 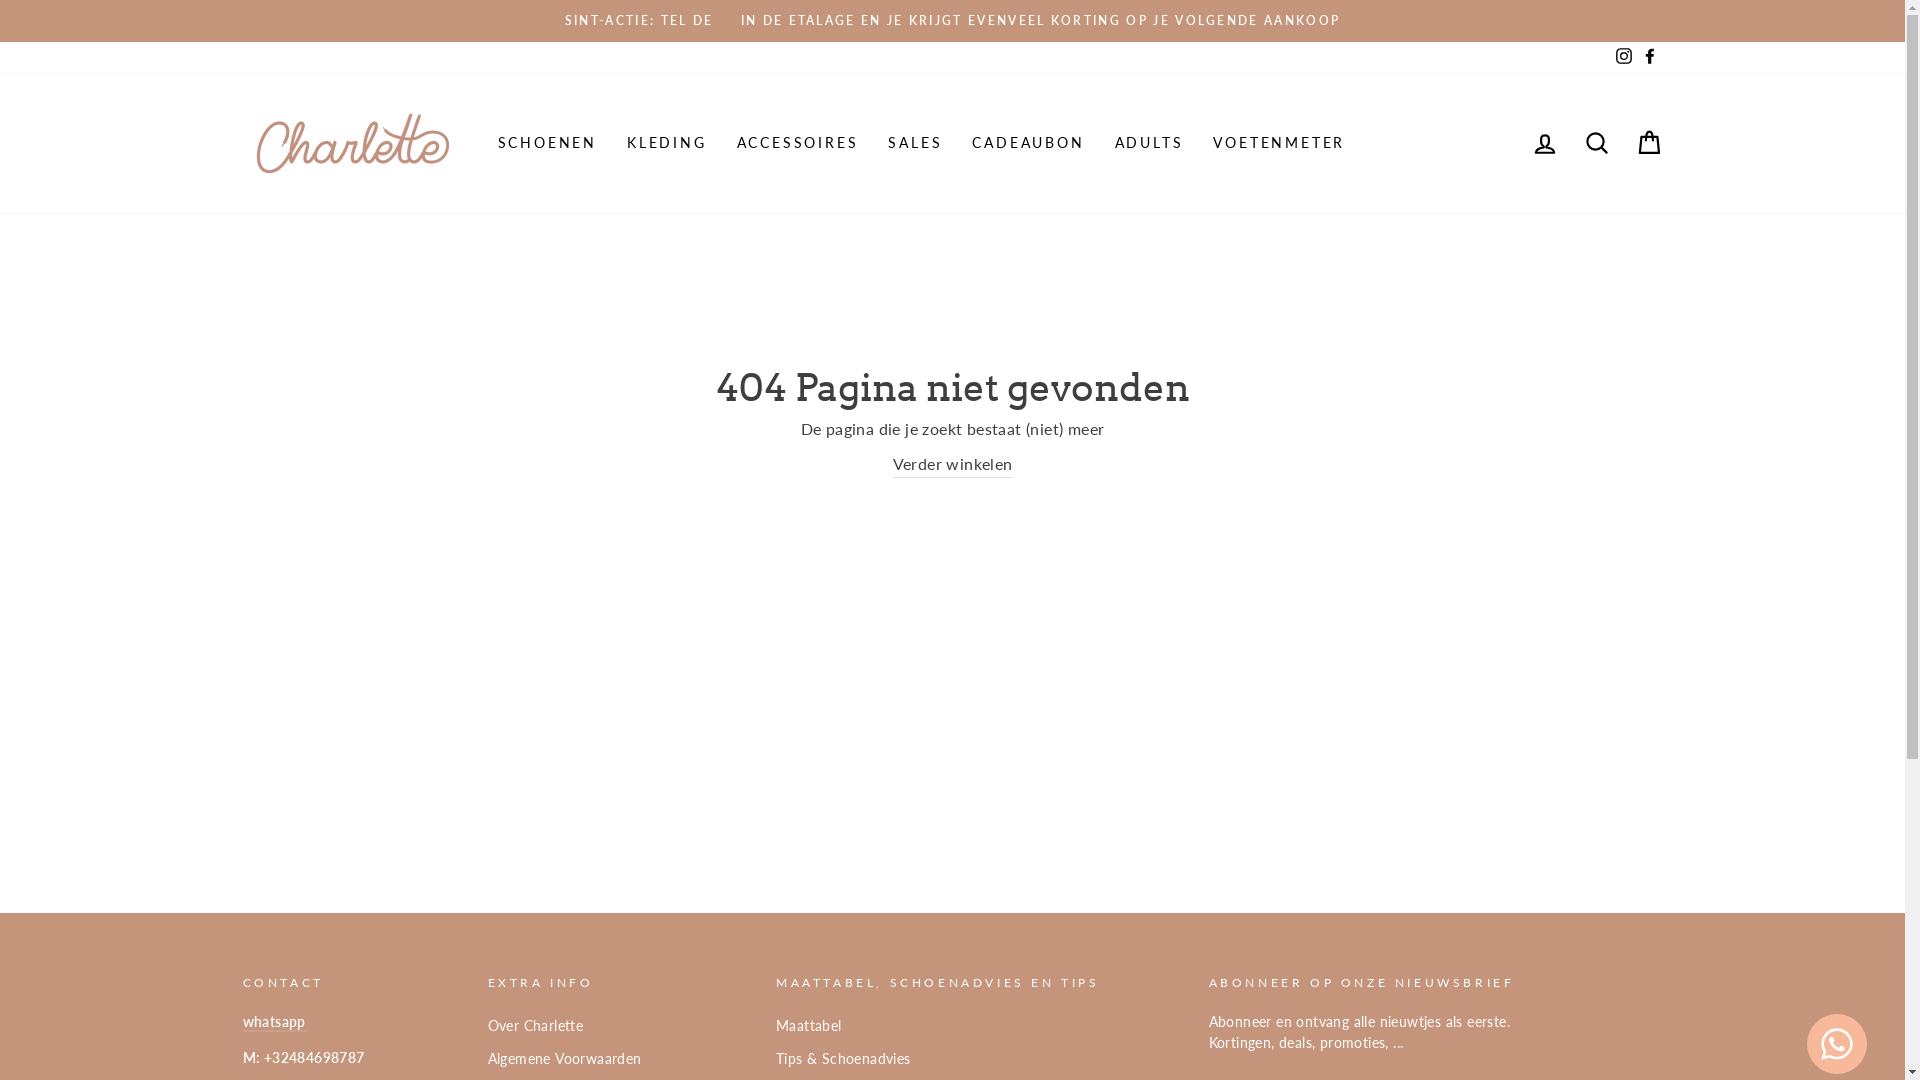 What do you see at coordinates (0, 0) in the screenshot?
I see `Verder naar inhoud` at bounding box center [0, 0].